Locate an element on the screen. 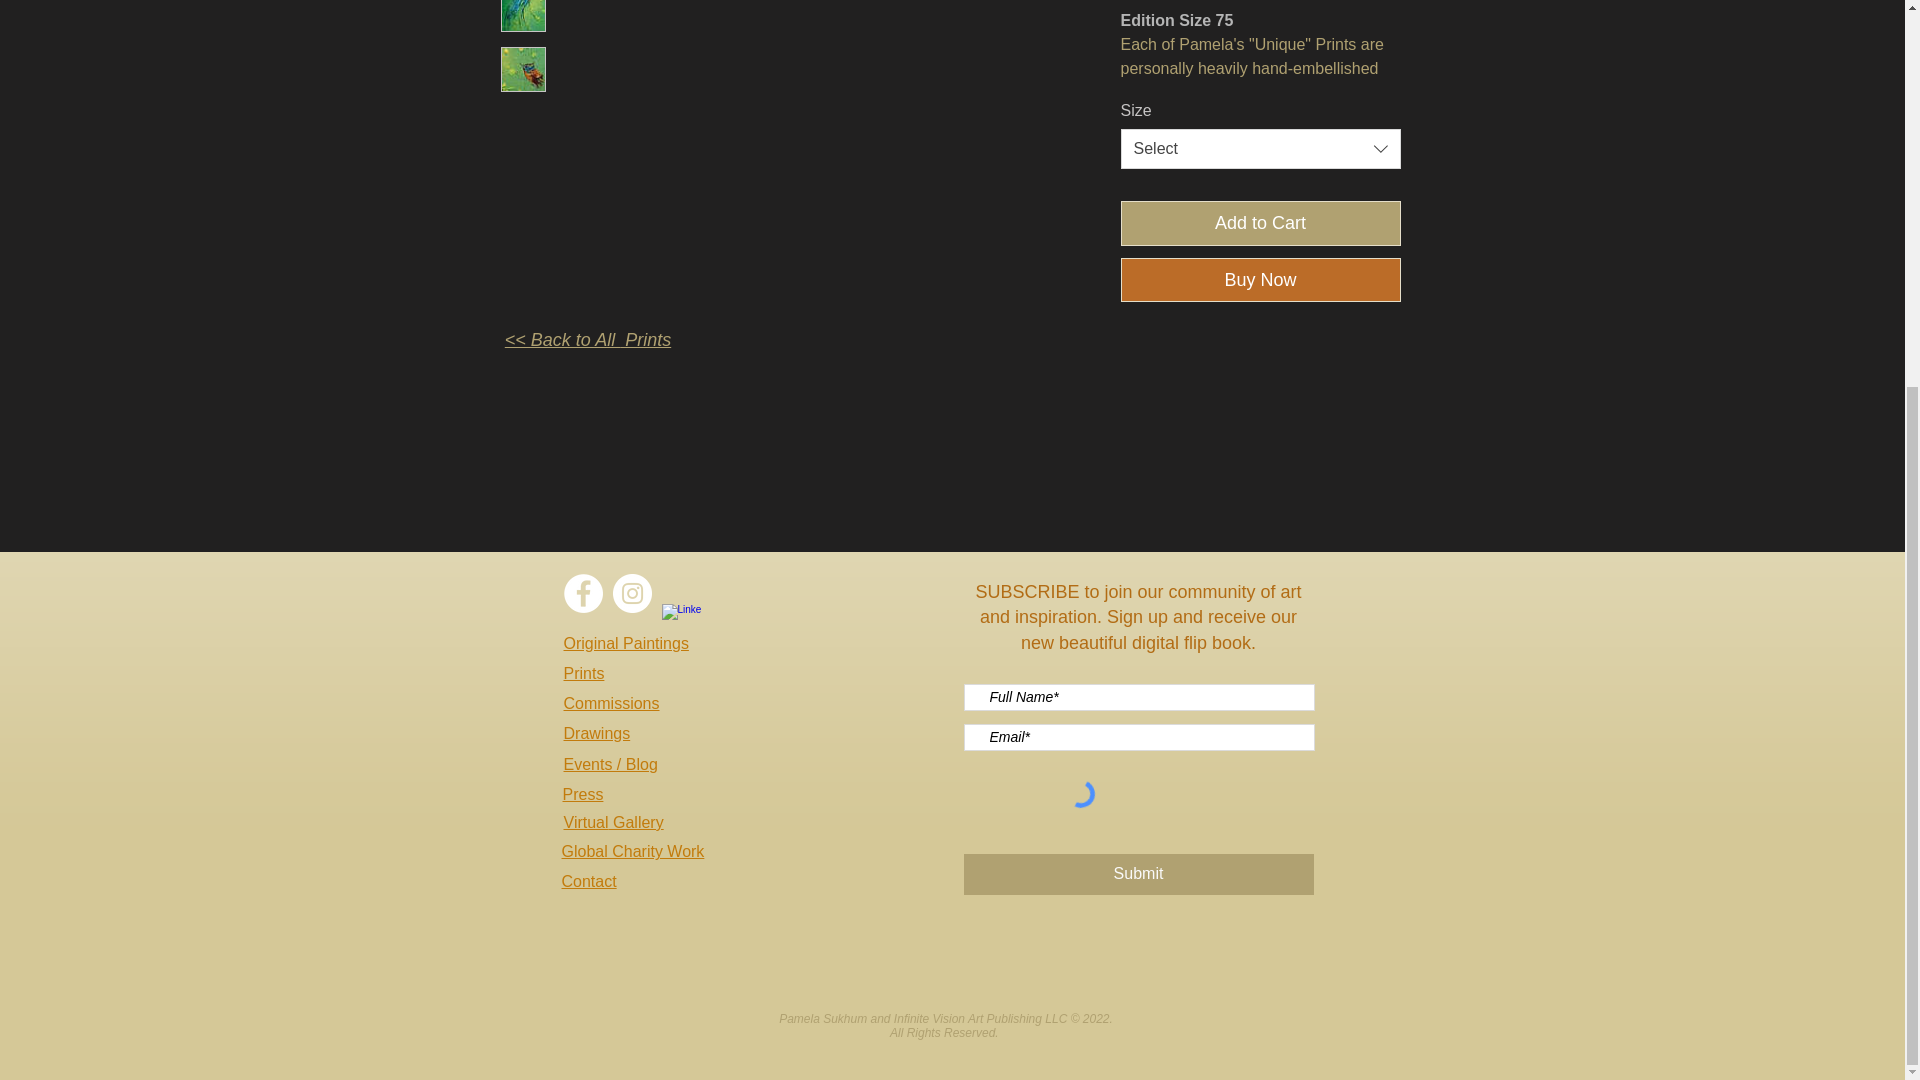 The height and width of the screenshot is (1080, 1920). Add to Cart is located at coordinates (1259, 223).